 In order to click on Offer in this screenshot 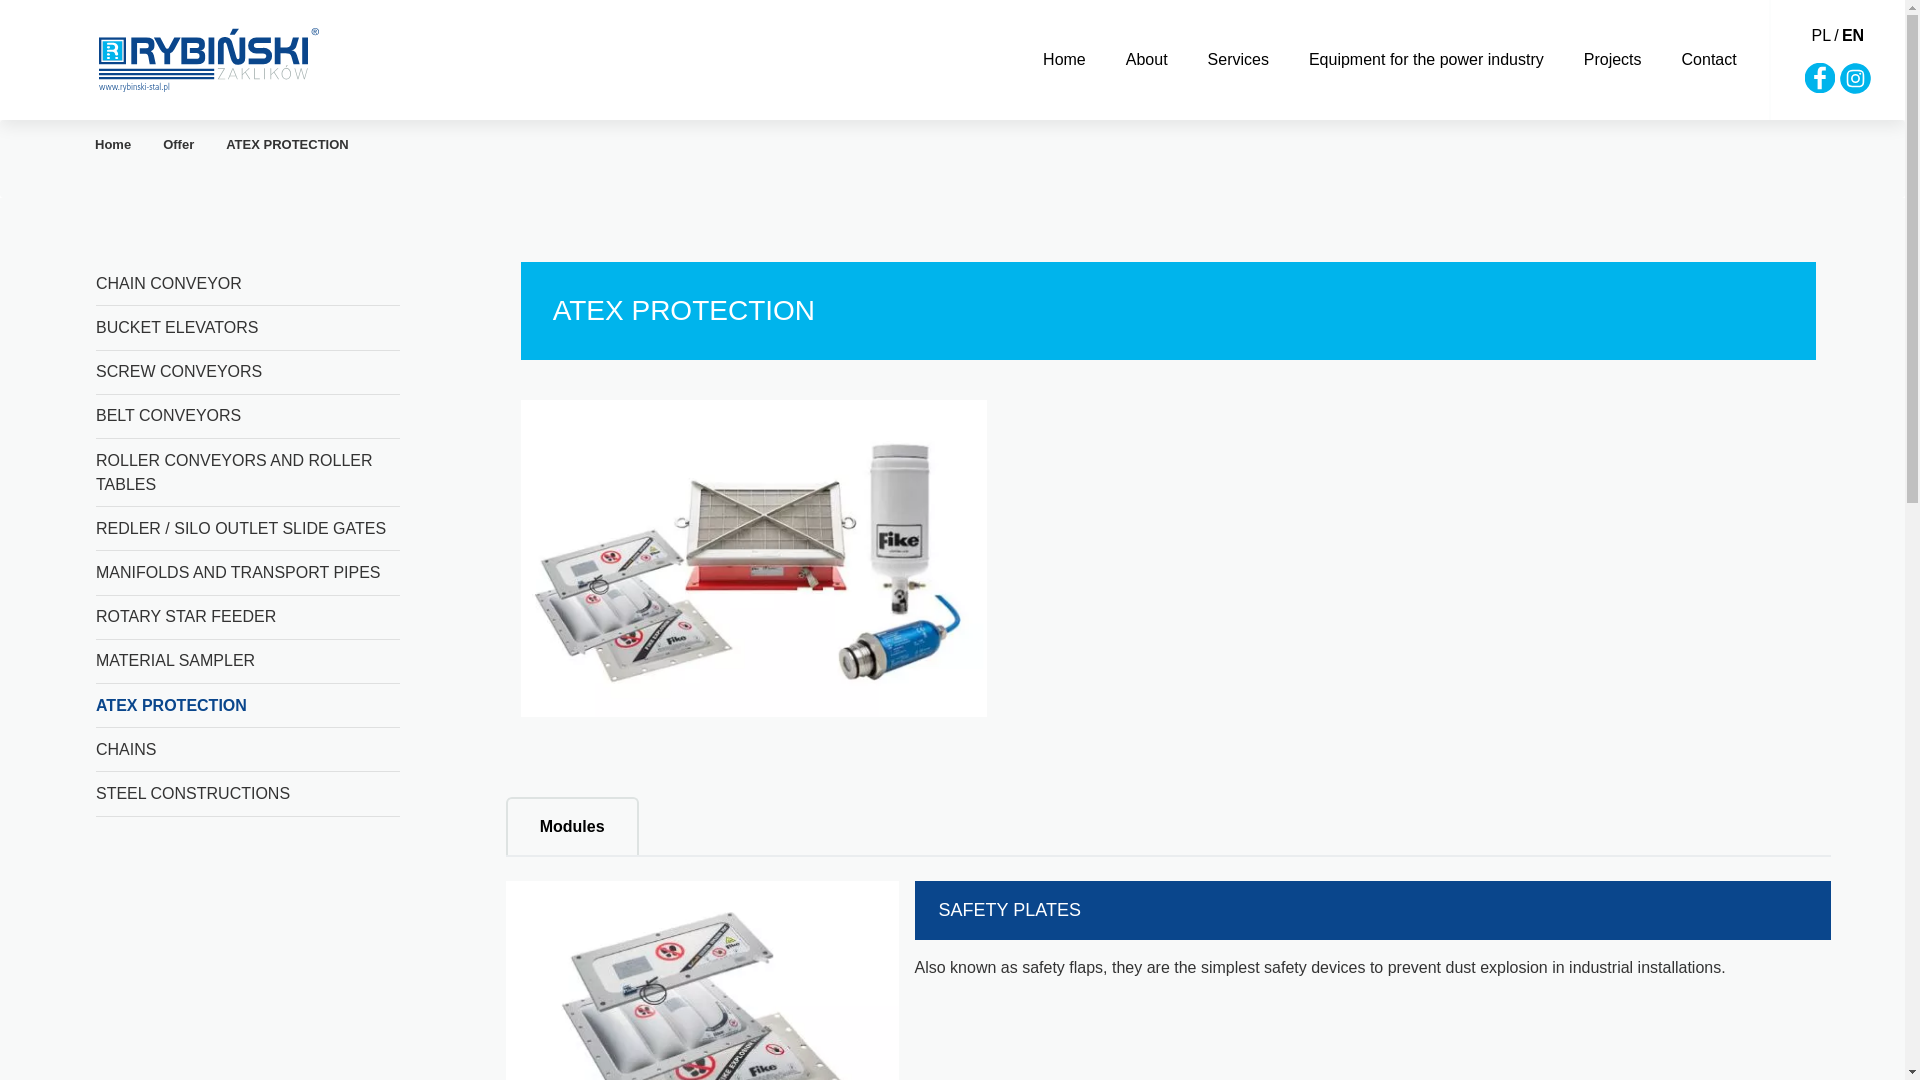, I will do `click(194, 144)`.